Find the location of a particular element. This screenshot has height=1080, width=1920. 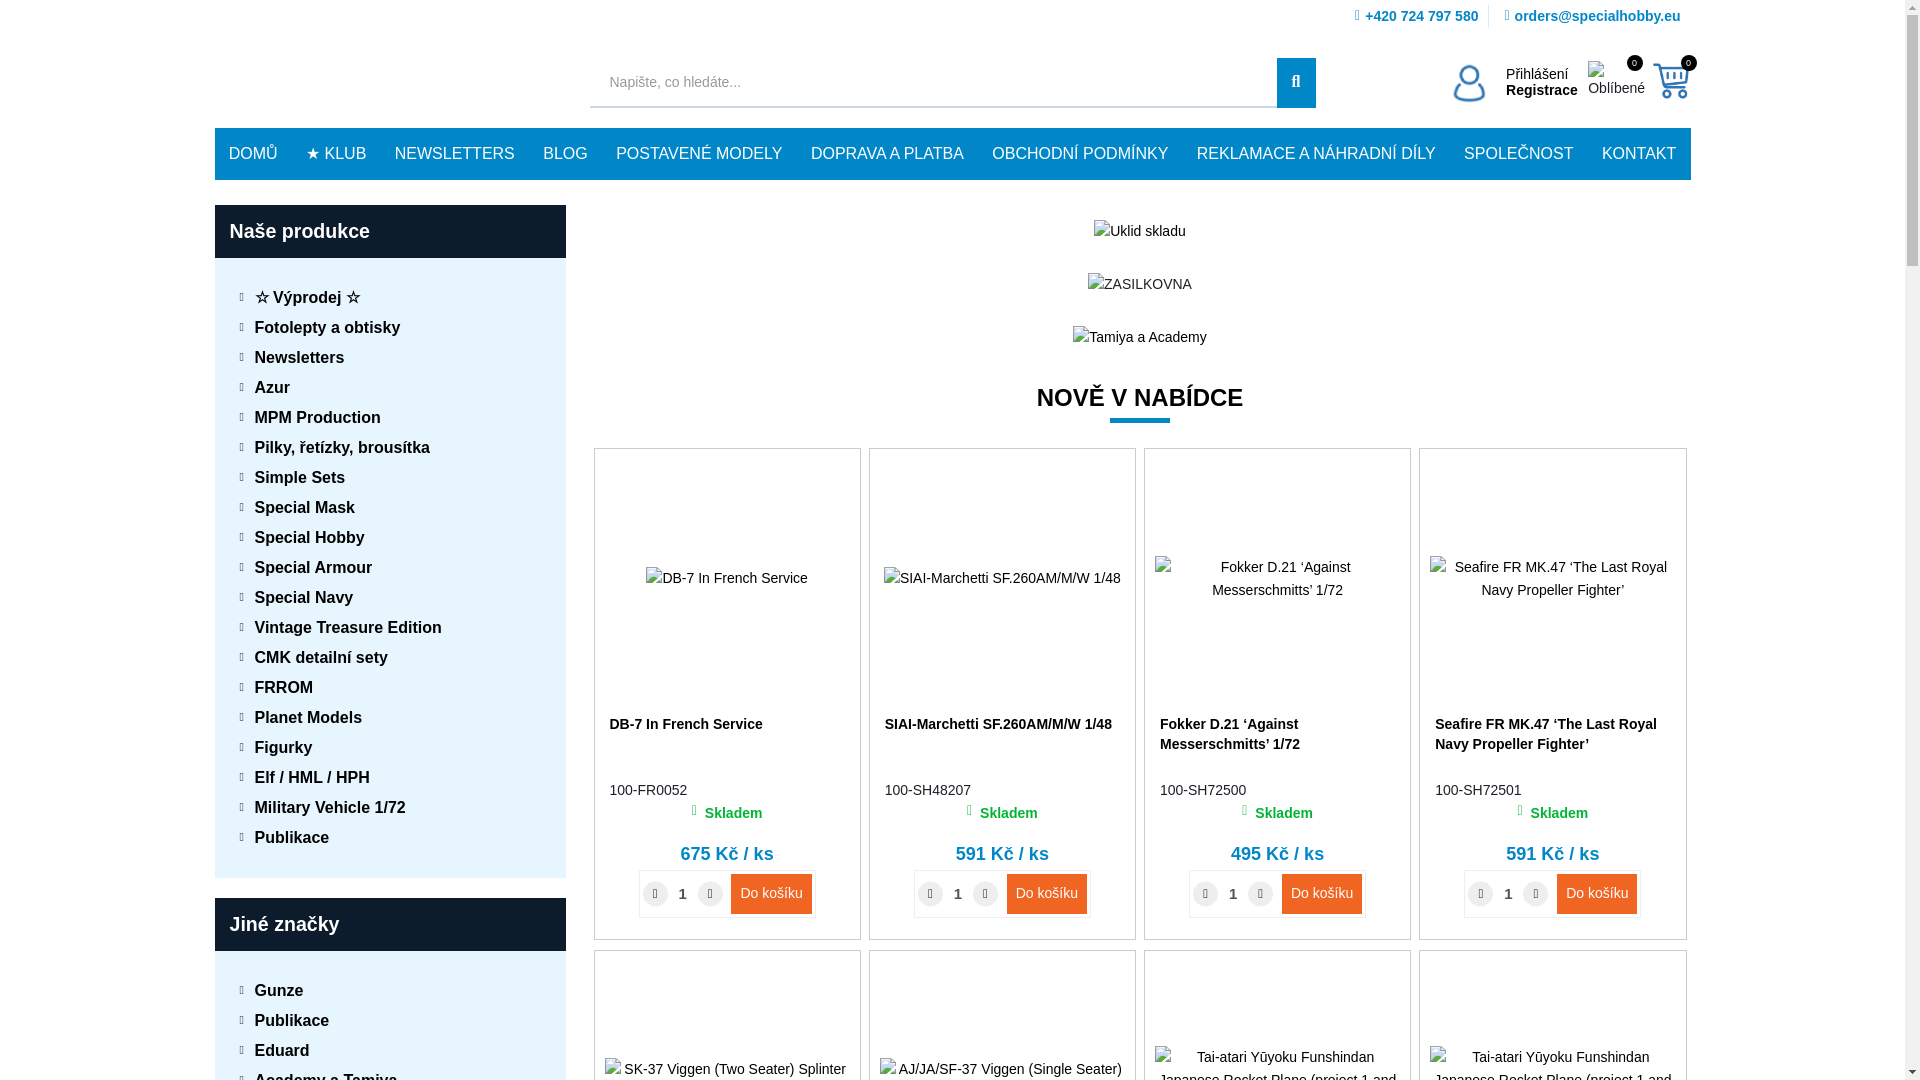

1 is located at coordinates (683, 893).